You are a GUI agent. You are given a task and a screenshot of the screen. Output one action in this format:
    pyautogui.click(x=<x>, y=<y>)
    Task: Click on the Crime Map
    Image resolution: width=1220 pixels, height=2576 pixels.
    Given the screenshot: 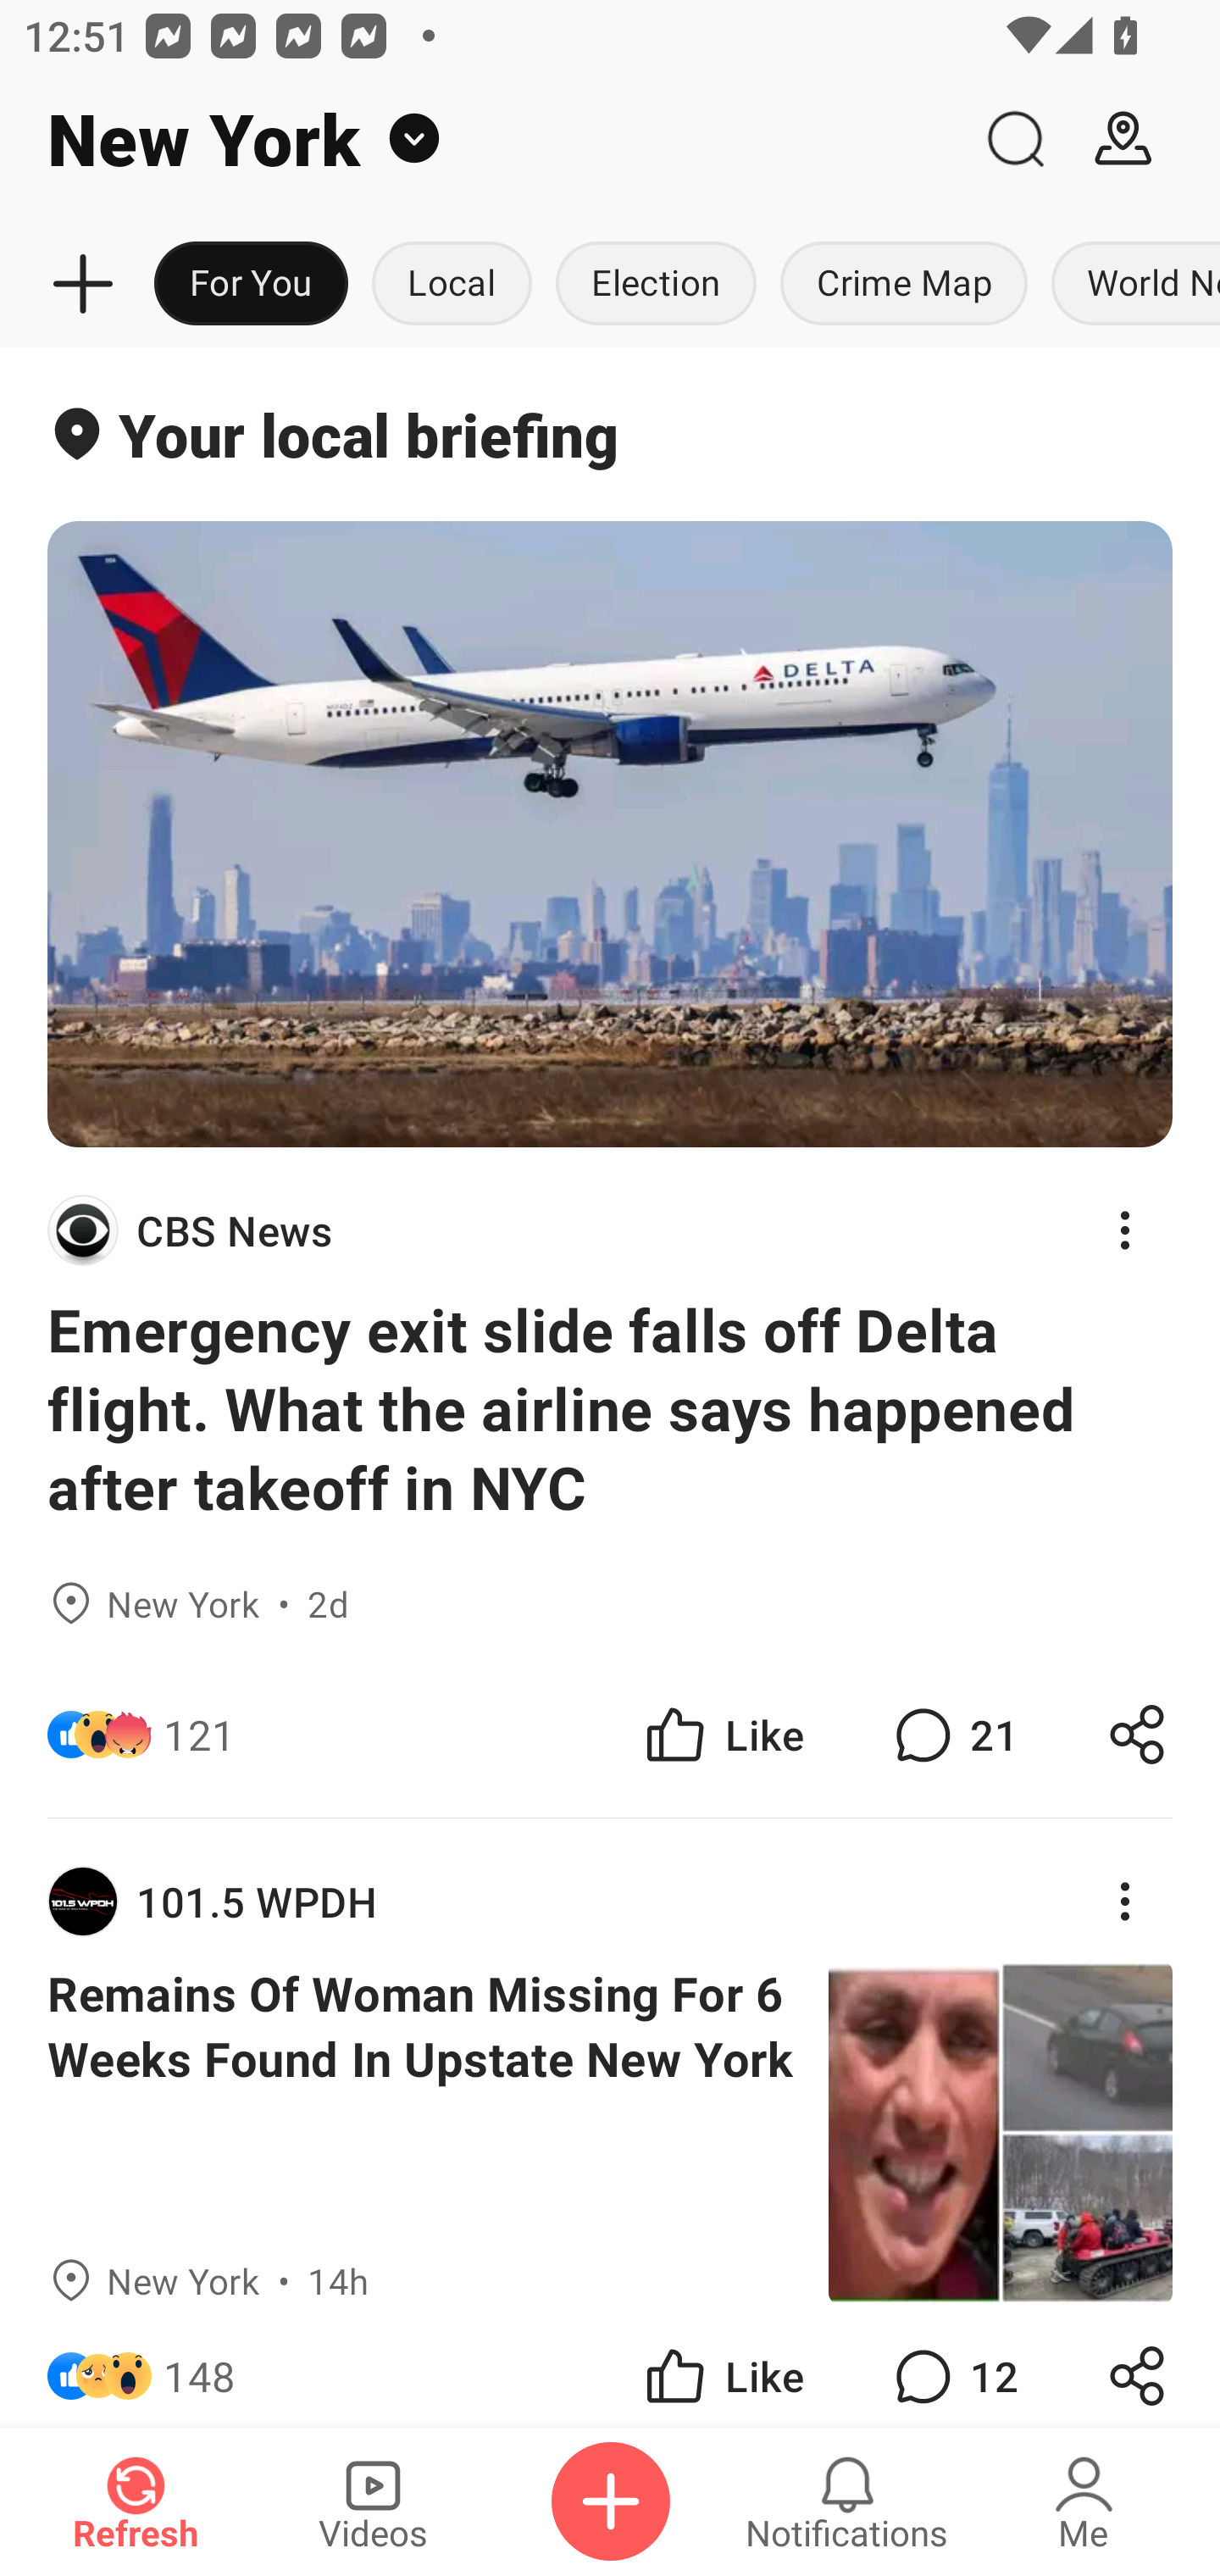 What is the action you would take?
    pyautogui.click(x=903, y=285)
    